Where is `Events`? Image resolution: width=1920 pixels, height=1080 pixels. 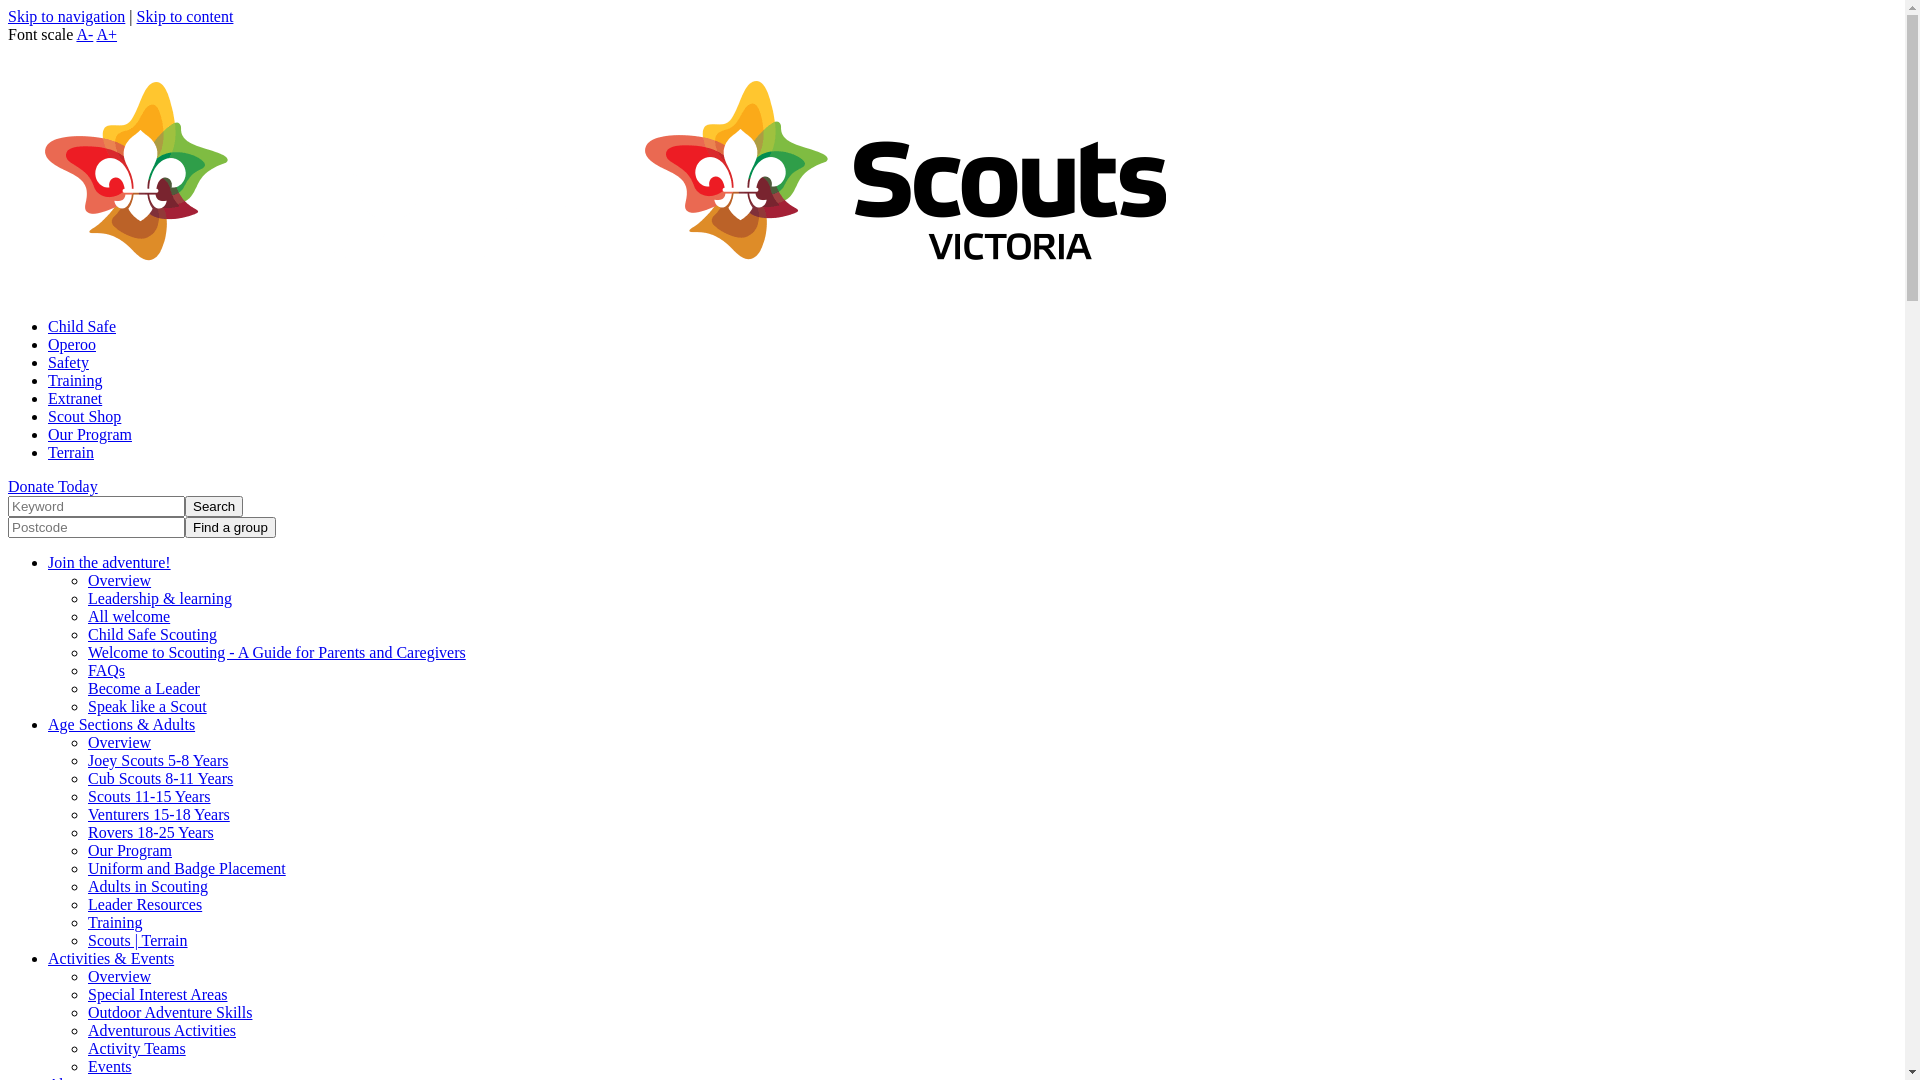 Events is located at coordinates (110, 1066).